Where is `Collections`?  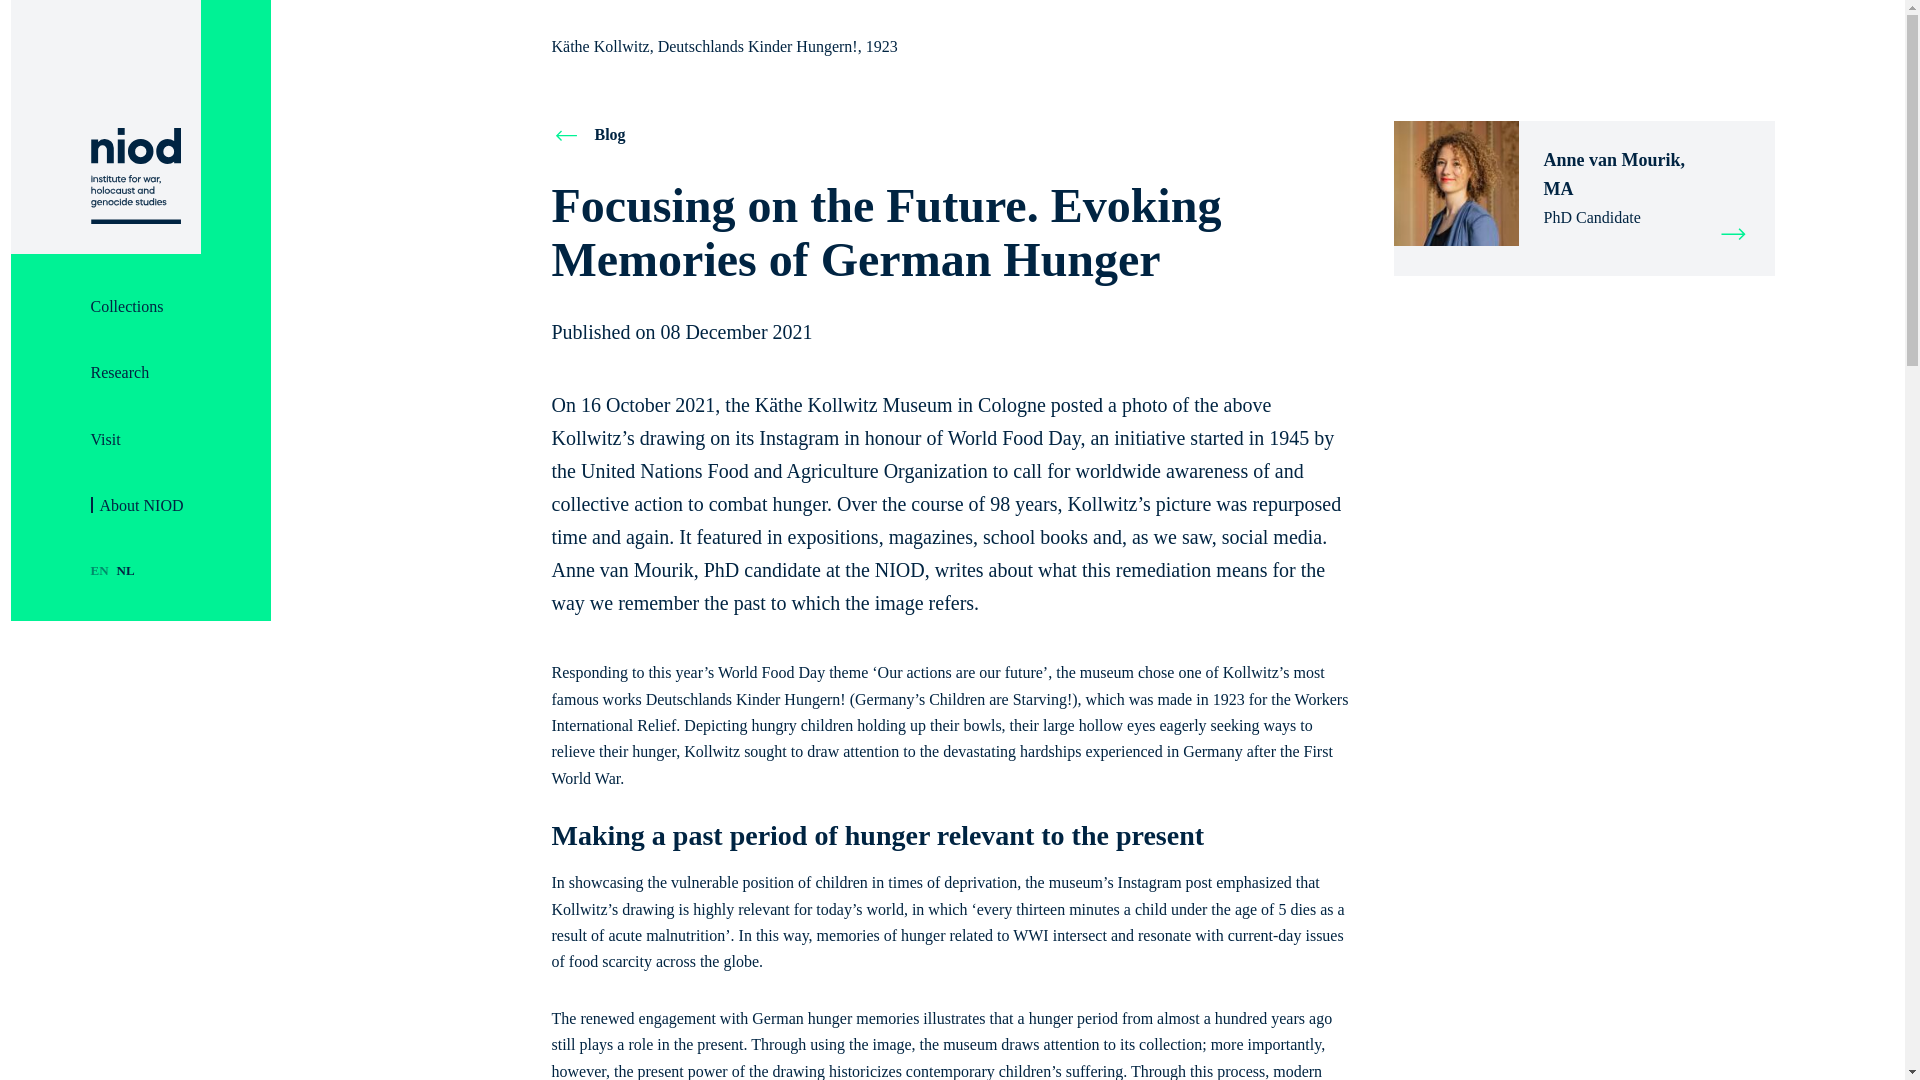
Collections is located at coordinates (126, 306).